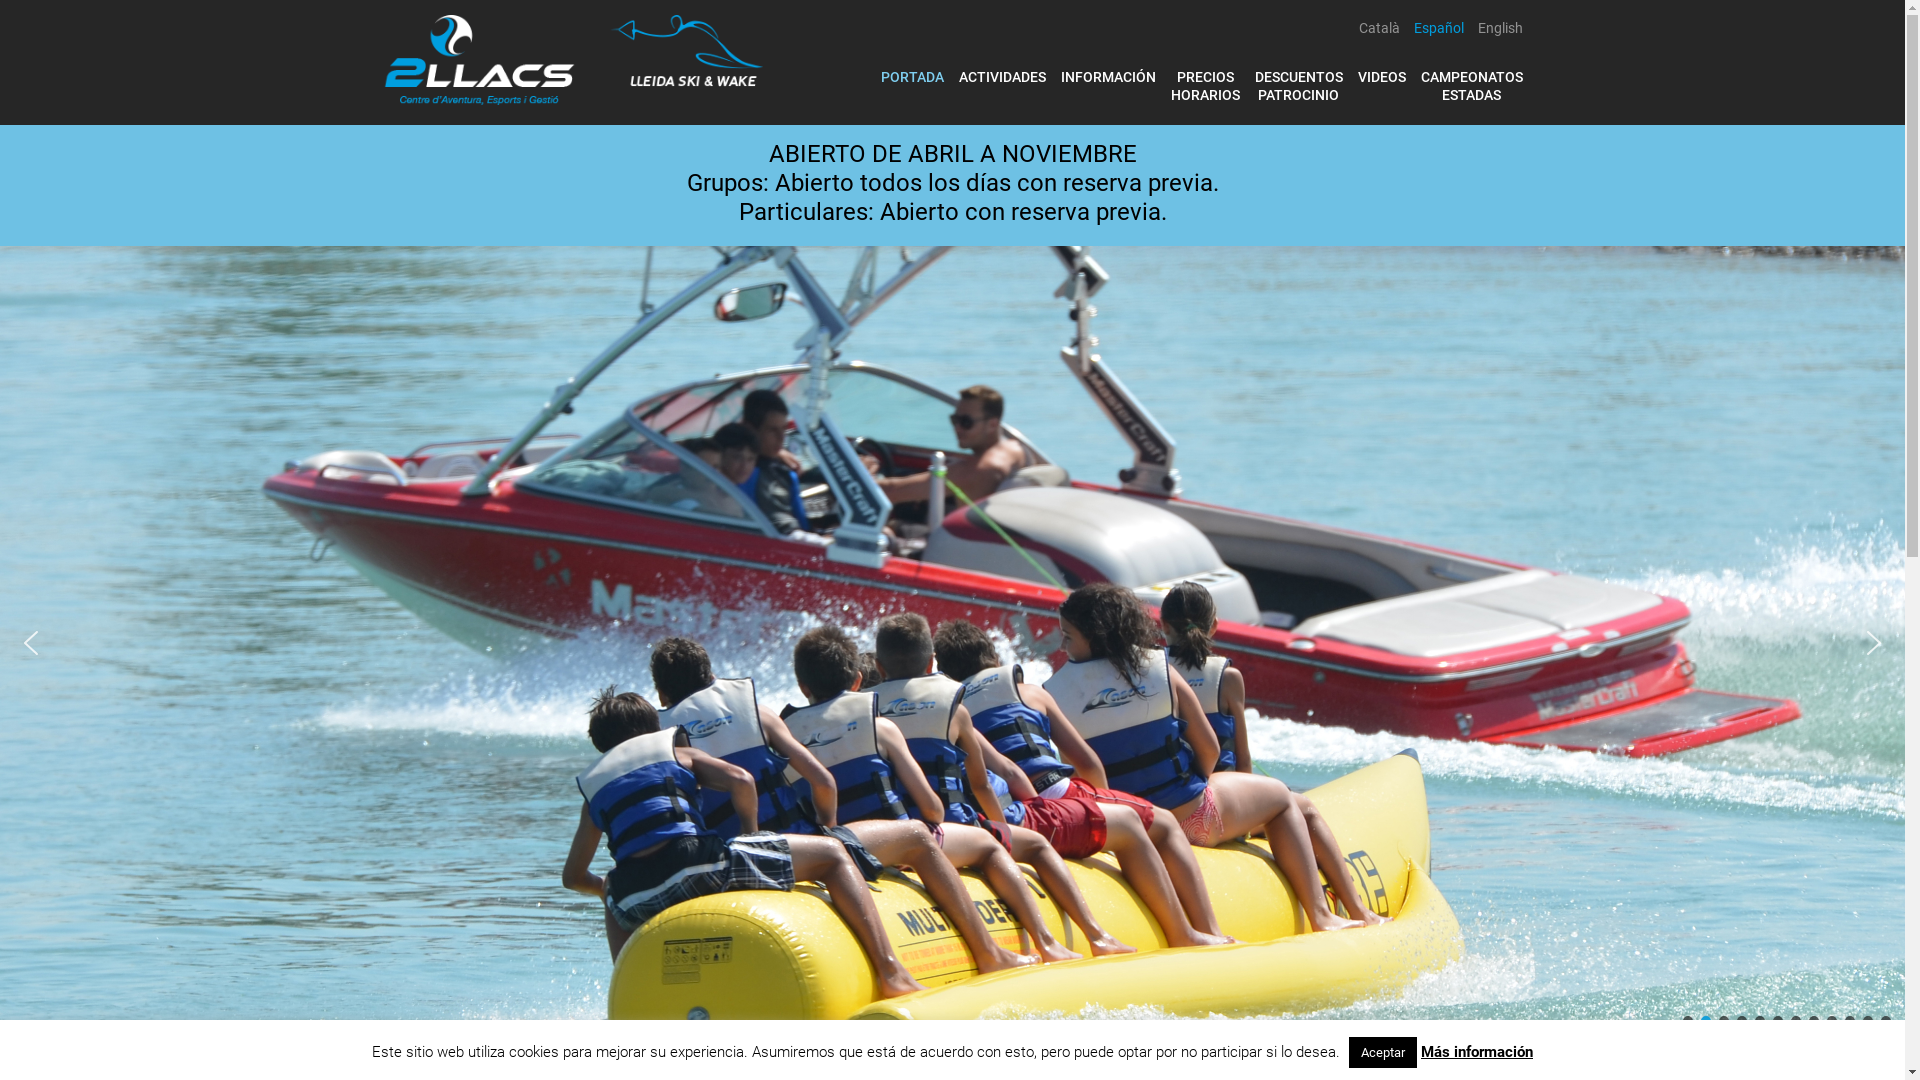  Describe the element at coordinates (1298, 86) in the screenshot. I see `DESCUENTOS
PATROCINIO` at that location.